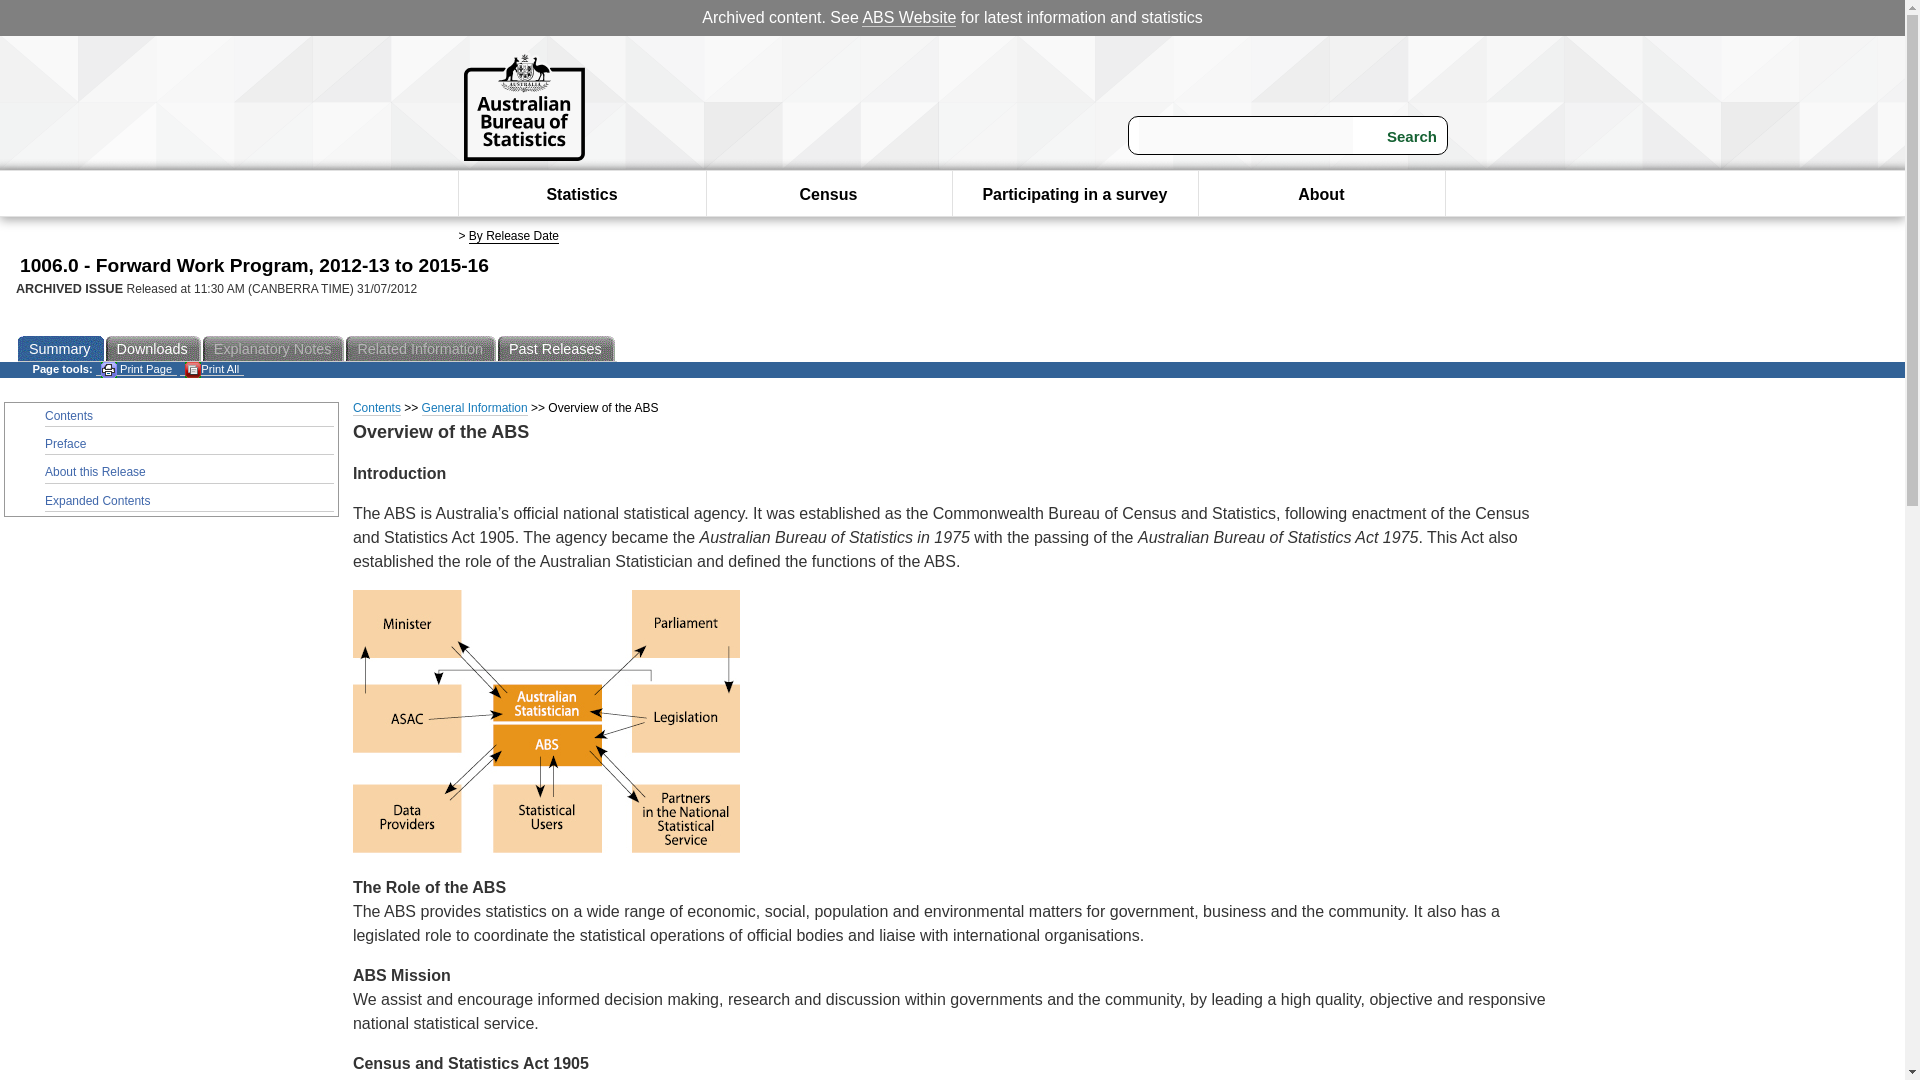 This screenshot has width=1920, height=1080. I want to click on About, so click(1320, 194).